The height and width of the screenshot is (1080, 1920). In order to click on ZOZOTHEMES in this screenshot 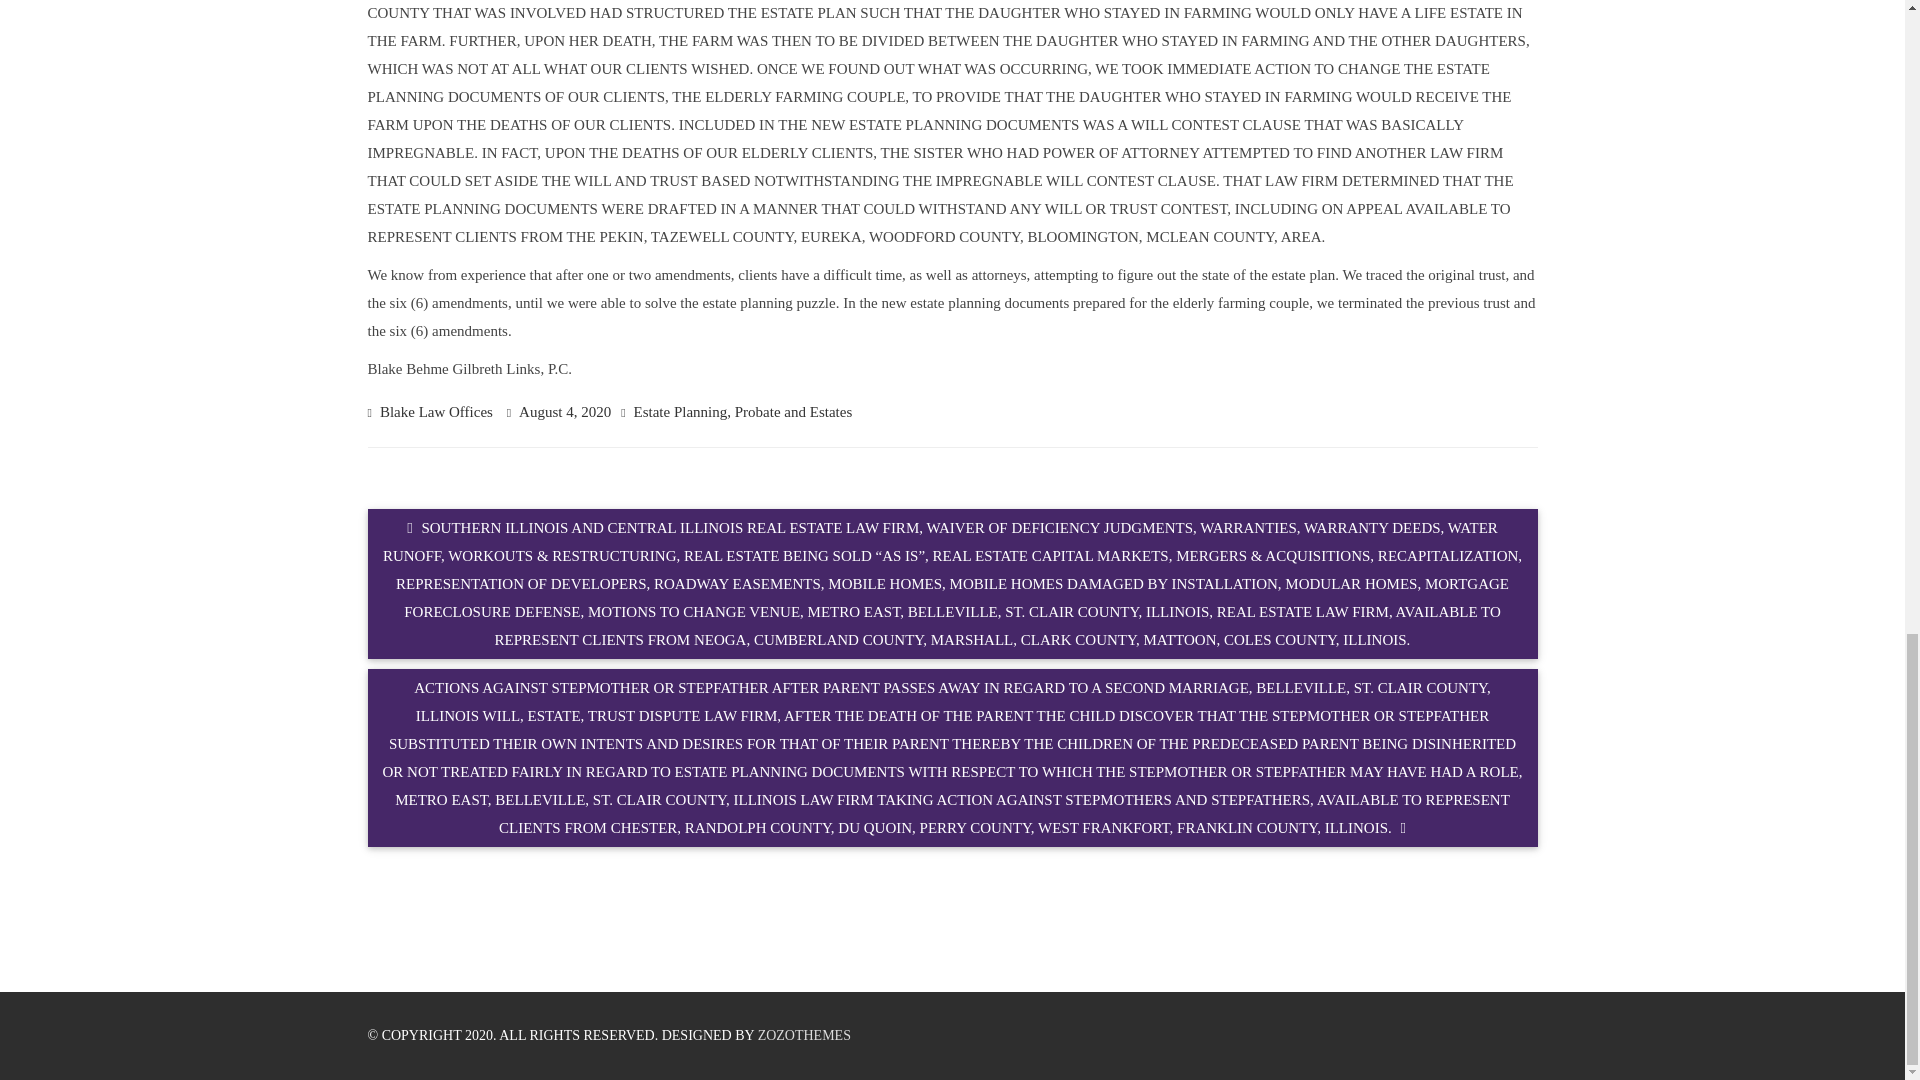, I will do `click(804, 1036)`.